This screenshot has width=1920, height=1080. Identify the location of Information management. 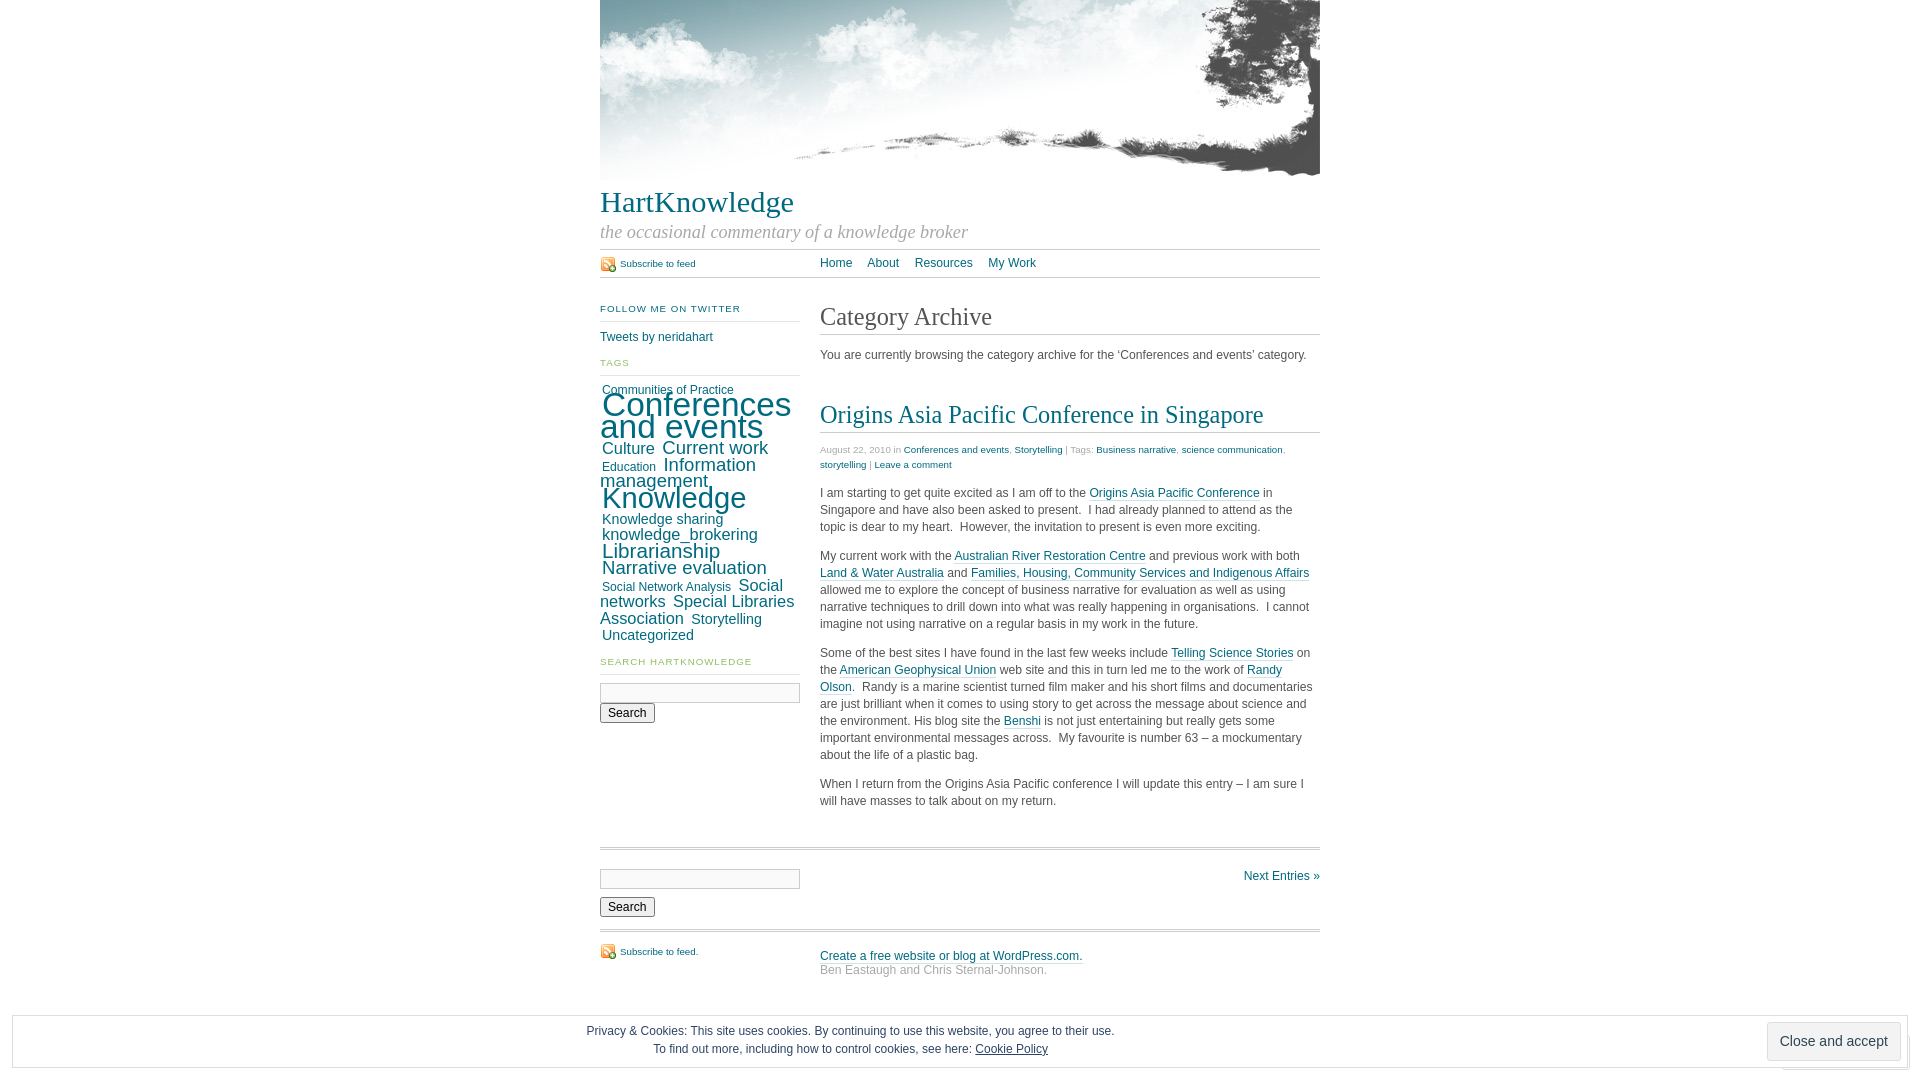
(678, 473).